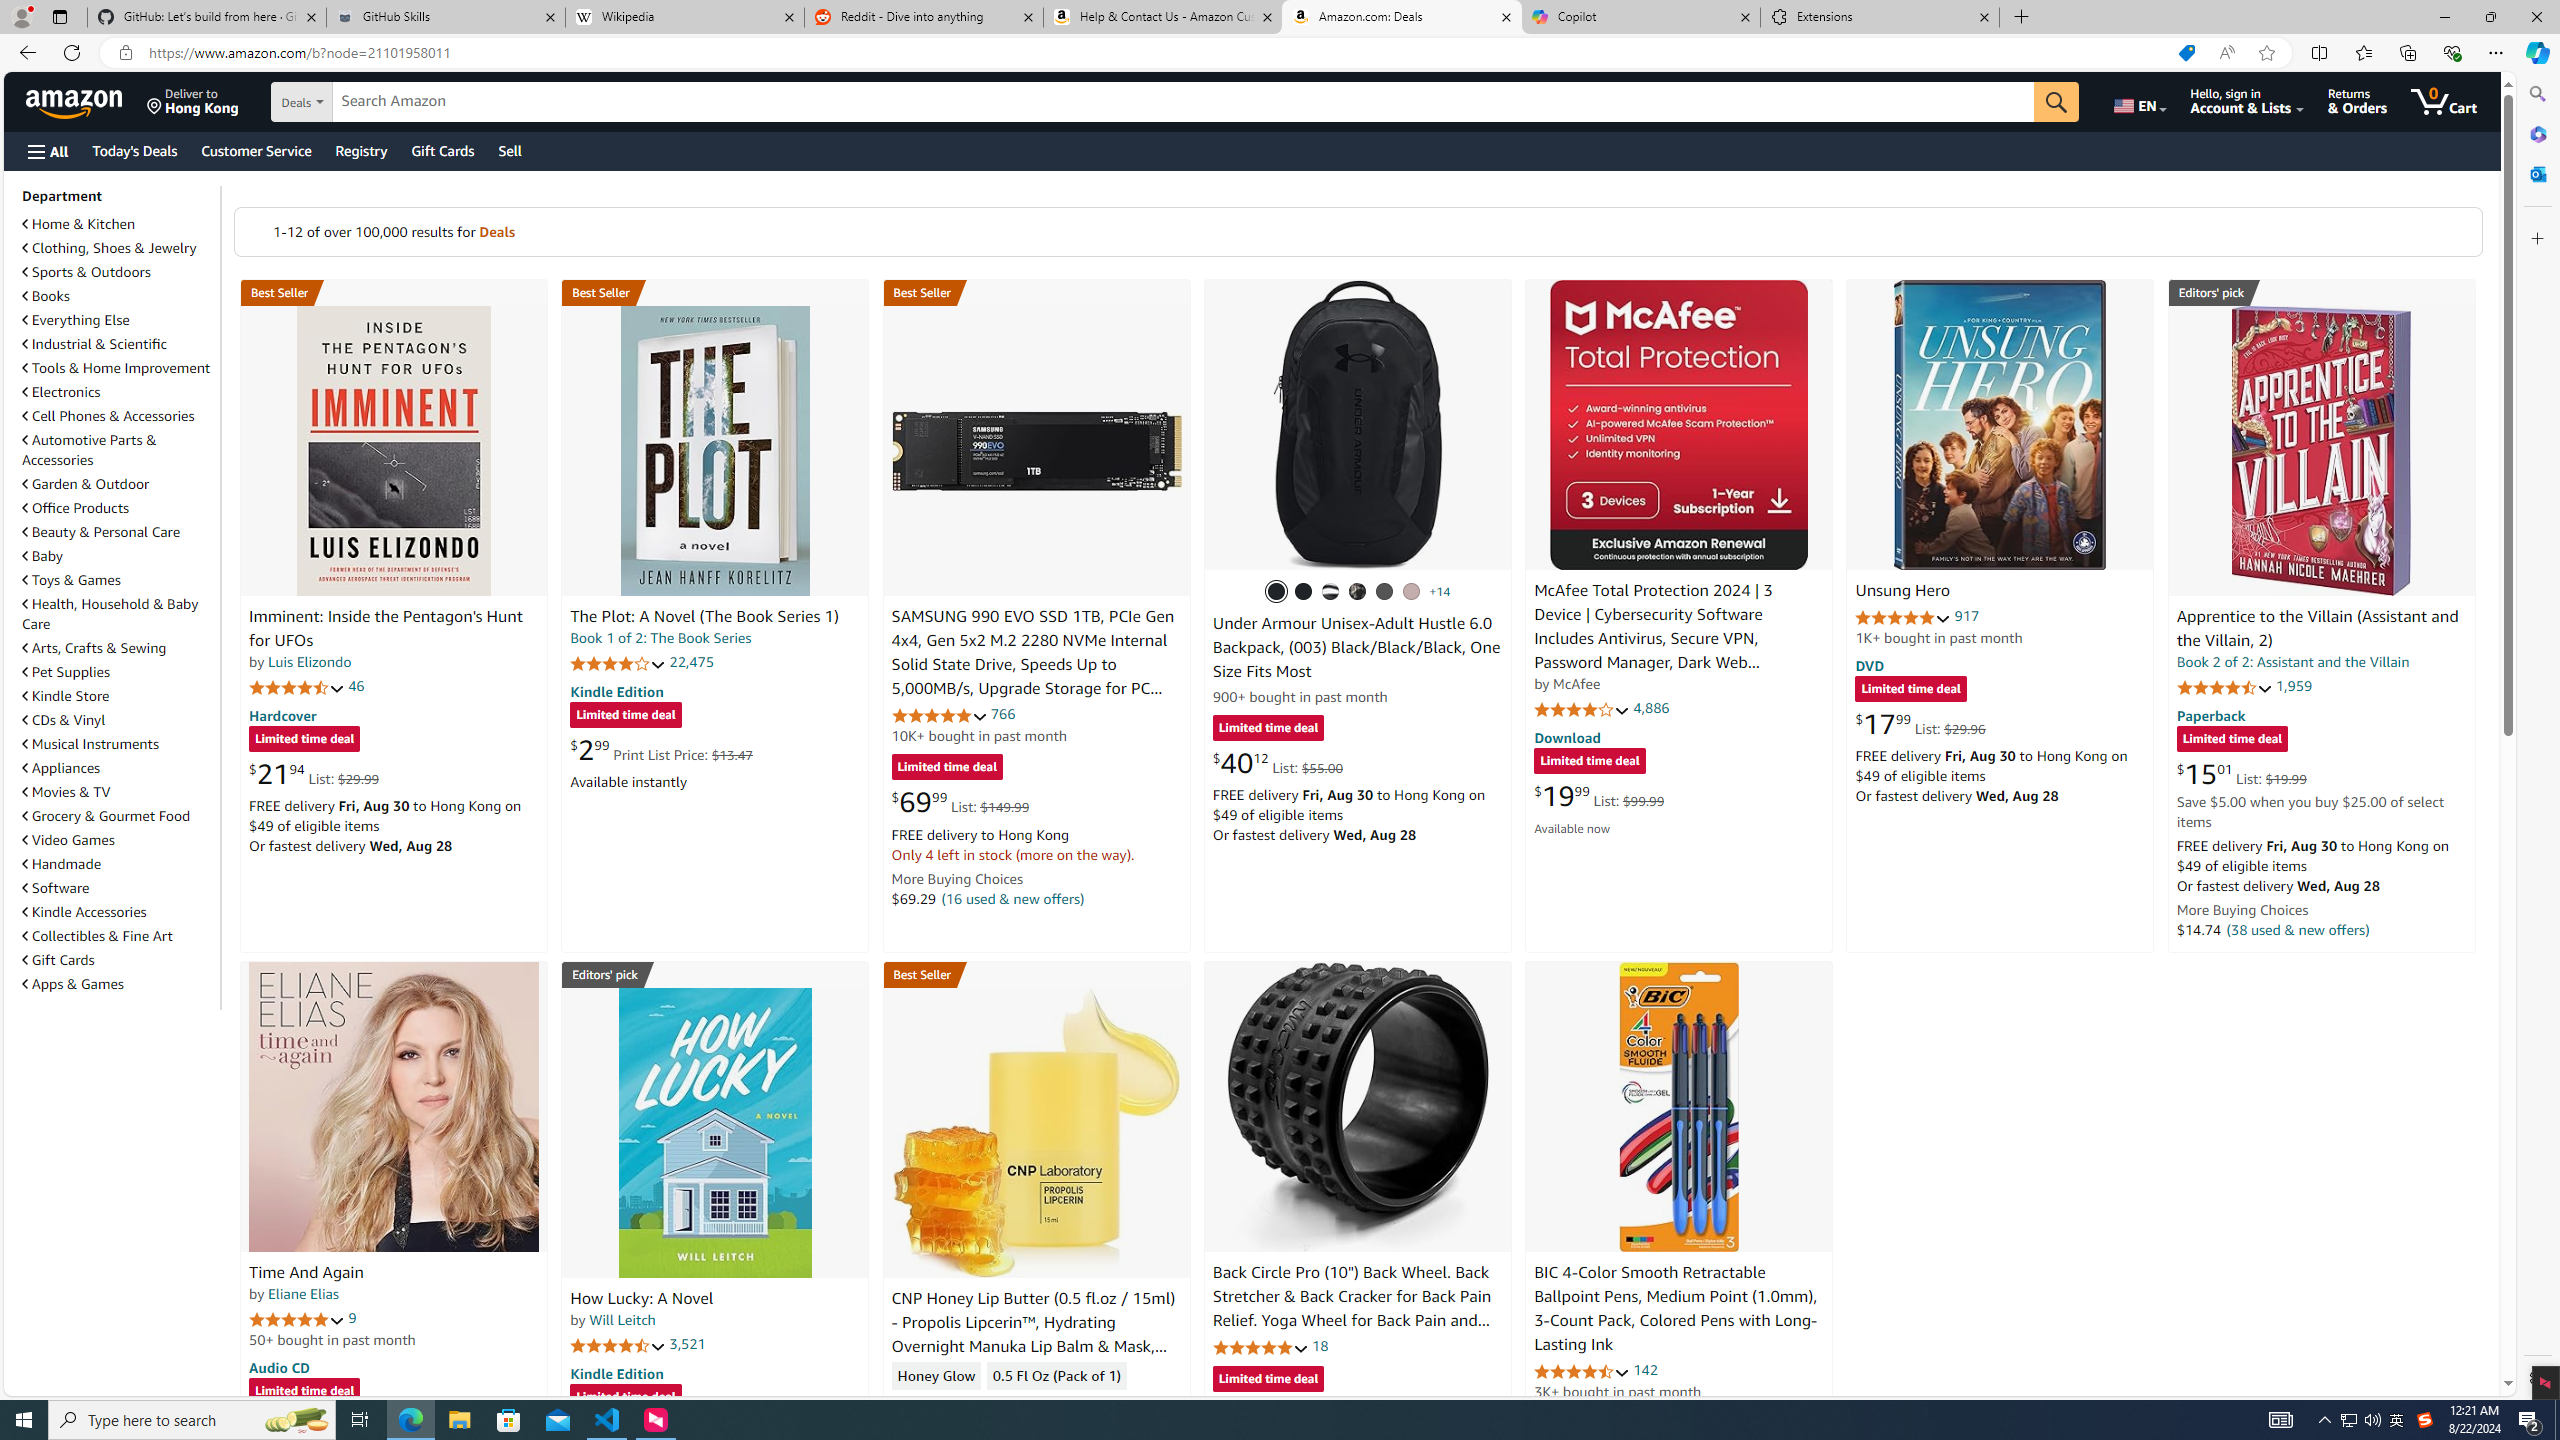  Describe the element at coordinates (2322, 292) in the screenshot. I see `Editors' pick Best Science Fiction & Fantasy` at that location.